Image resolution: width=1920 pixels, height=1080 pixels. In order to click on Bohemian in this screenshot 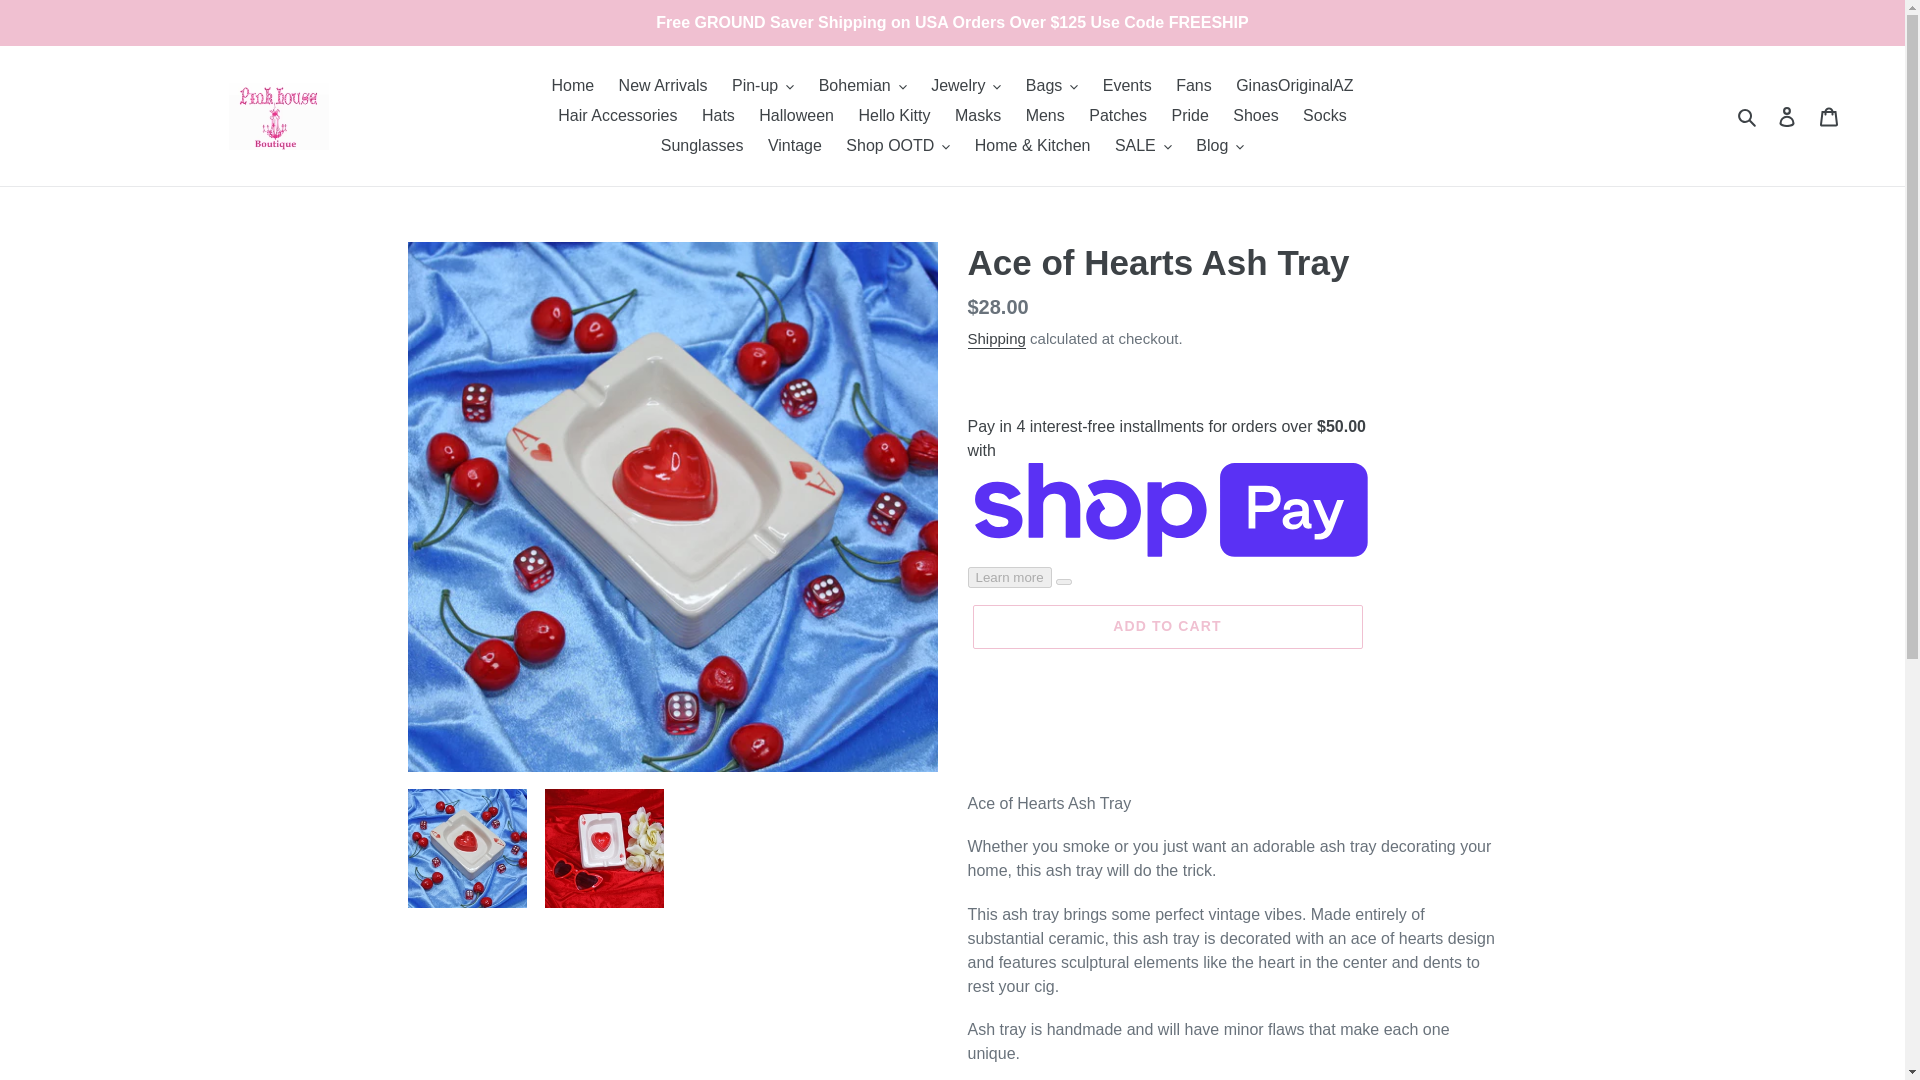, I will do `click(862, 86)`.